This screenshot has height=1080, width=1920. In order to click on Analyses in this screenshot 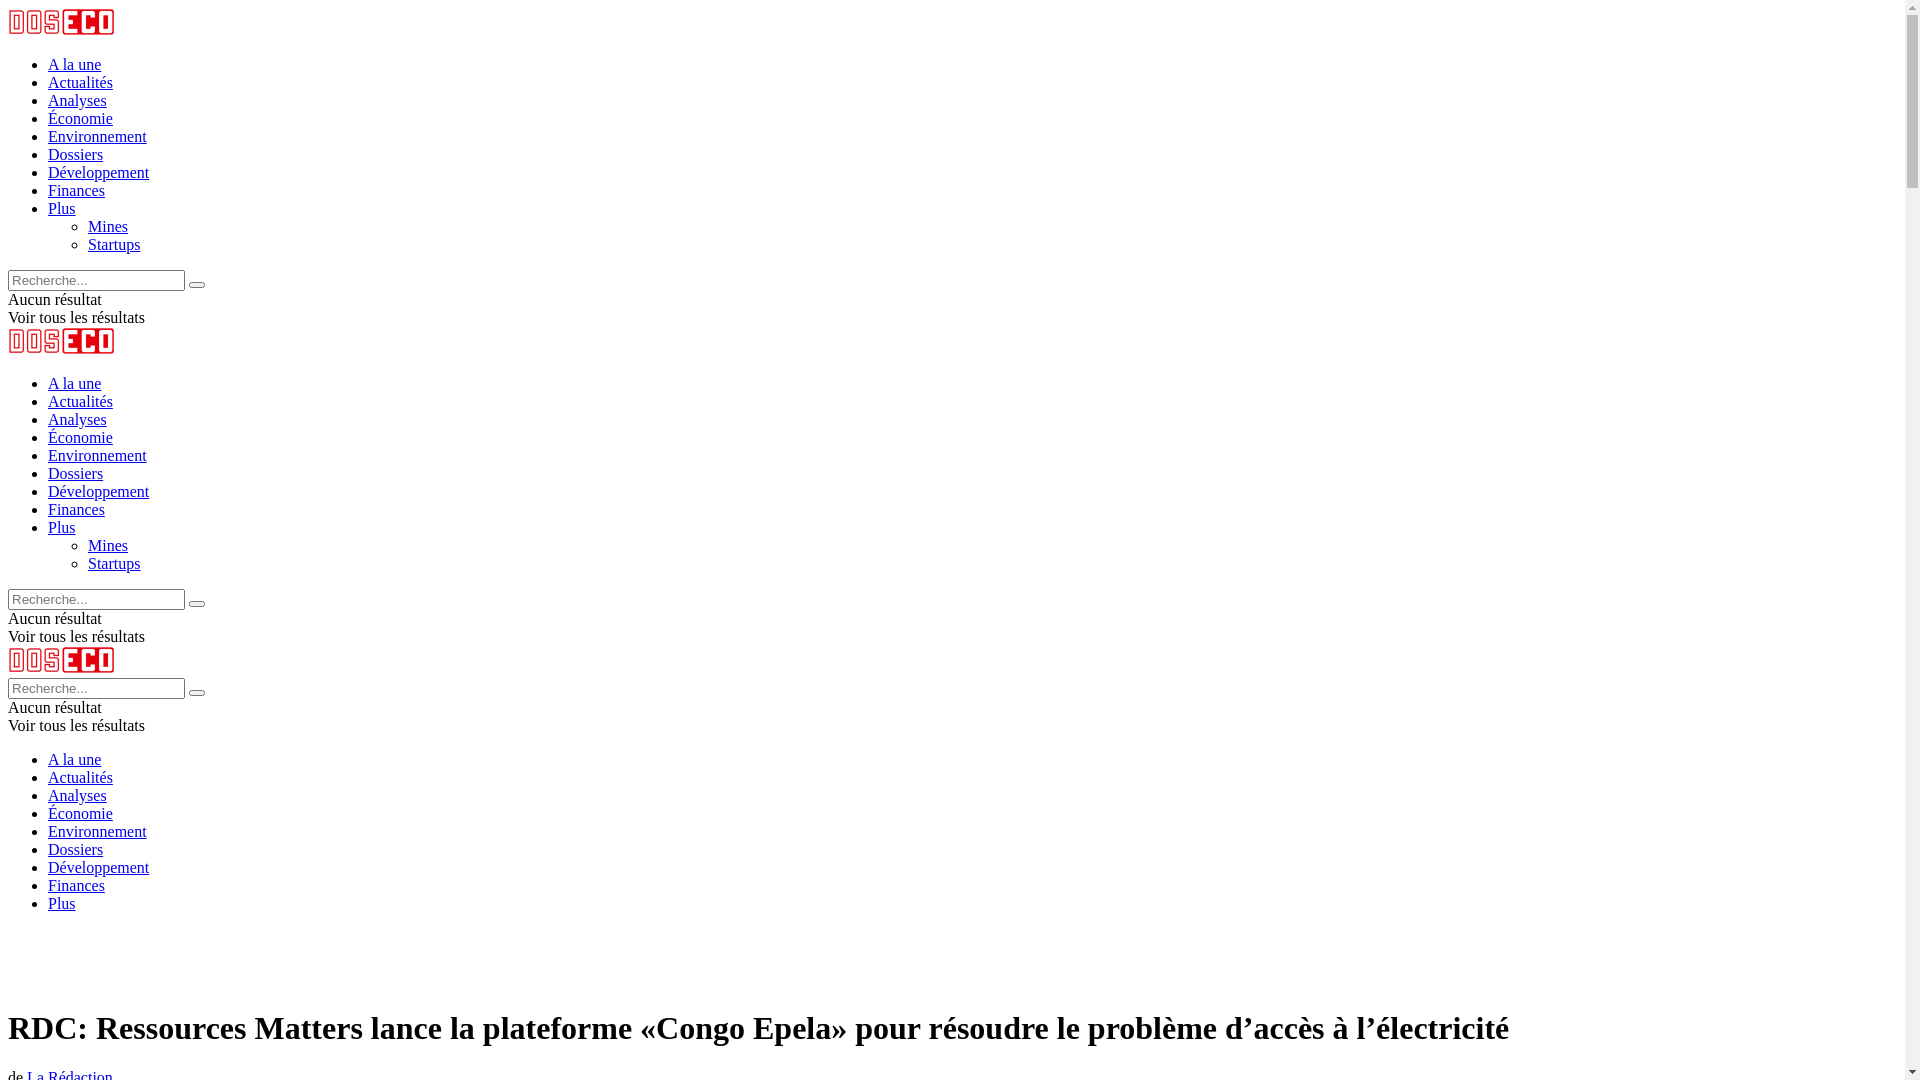, I will do `click(78, 100)`.